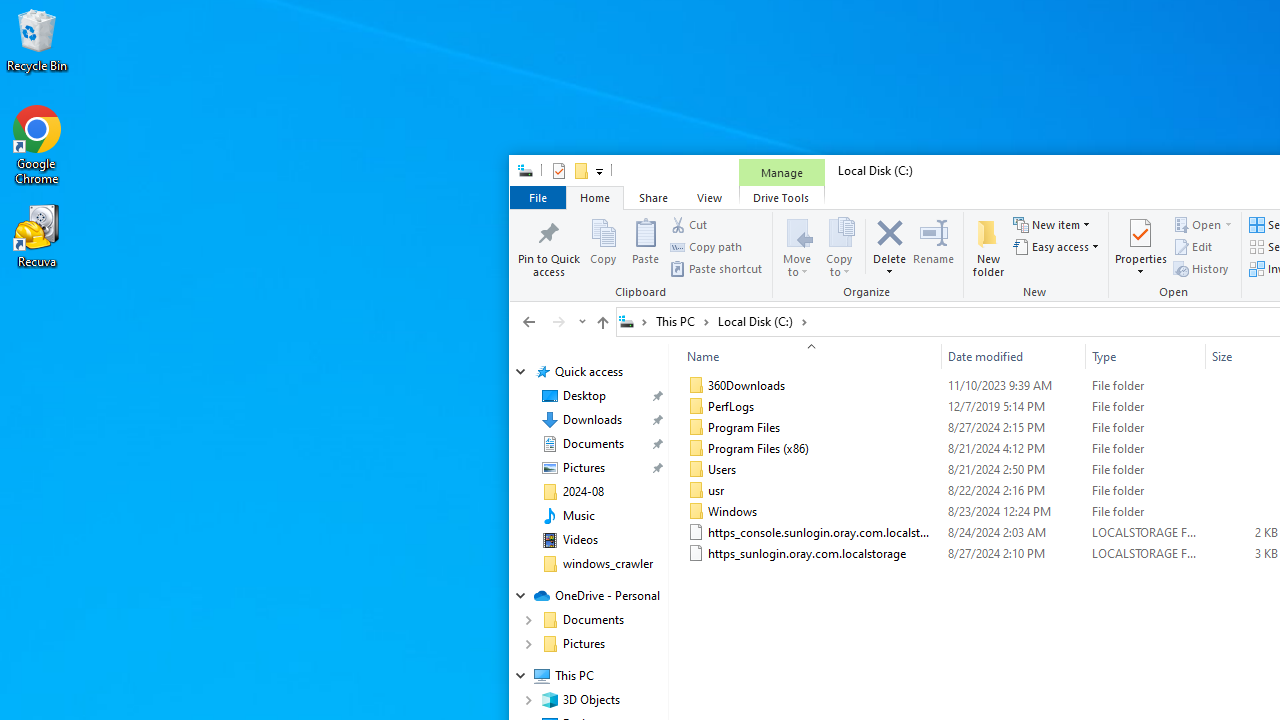 This screenshot has height=720, width=1280. Describe the element at coordinates (569, 170) in the screenshot. I see `Quick Access Toolbar` at that location.